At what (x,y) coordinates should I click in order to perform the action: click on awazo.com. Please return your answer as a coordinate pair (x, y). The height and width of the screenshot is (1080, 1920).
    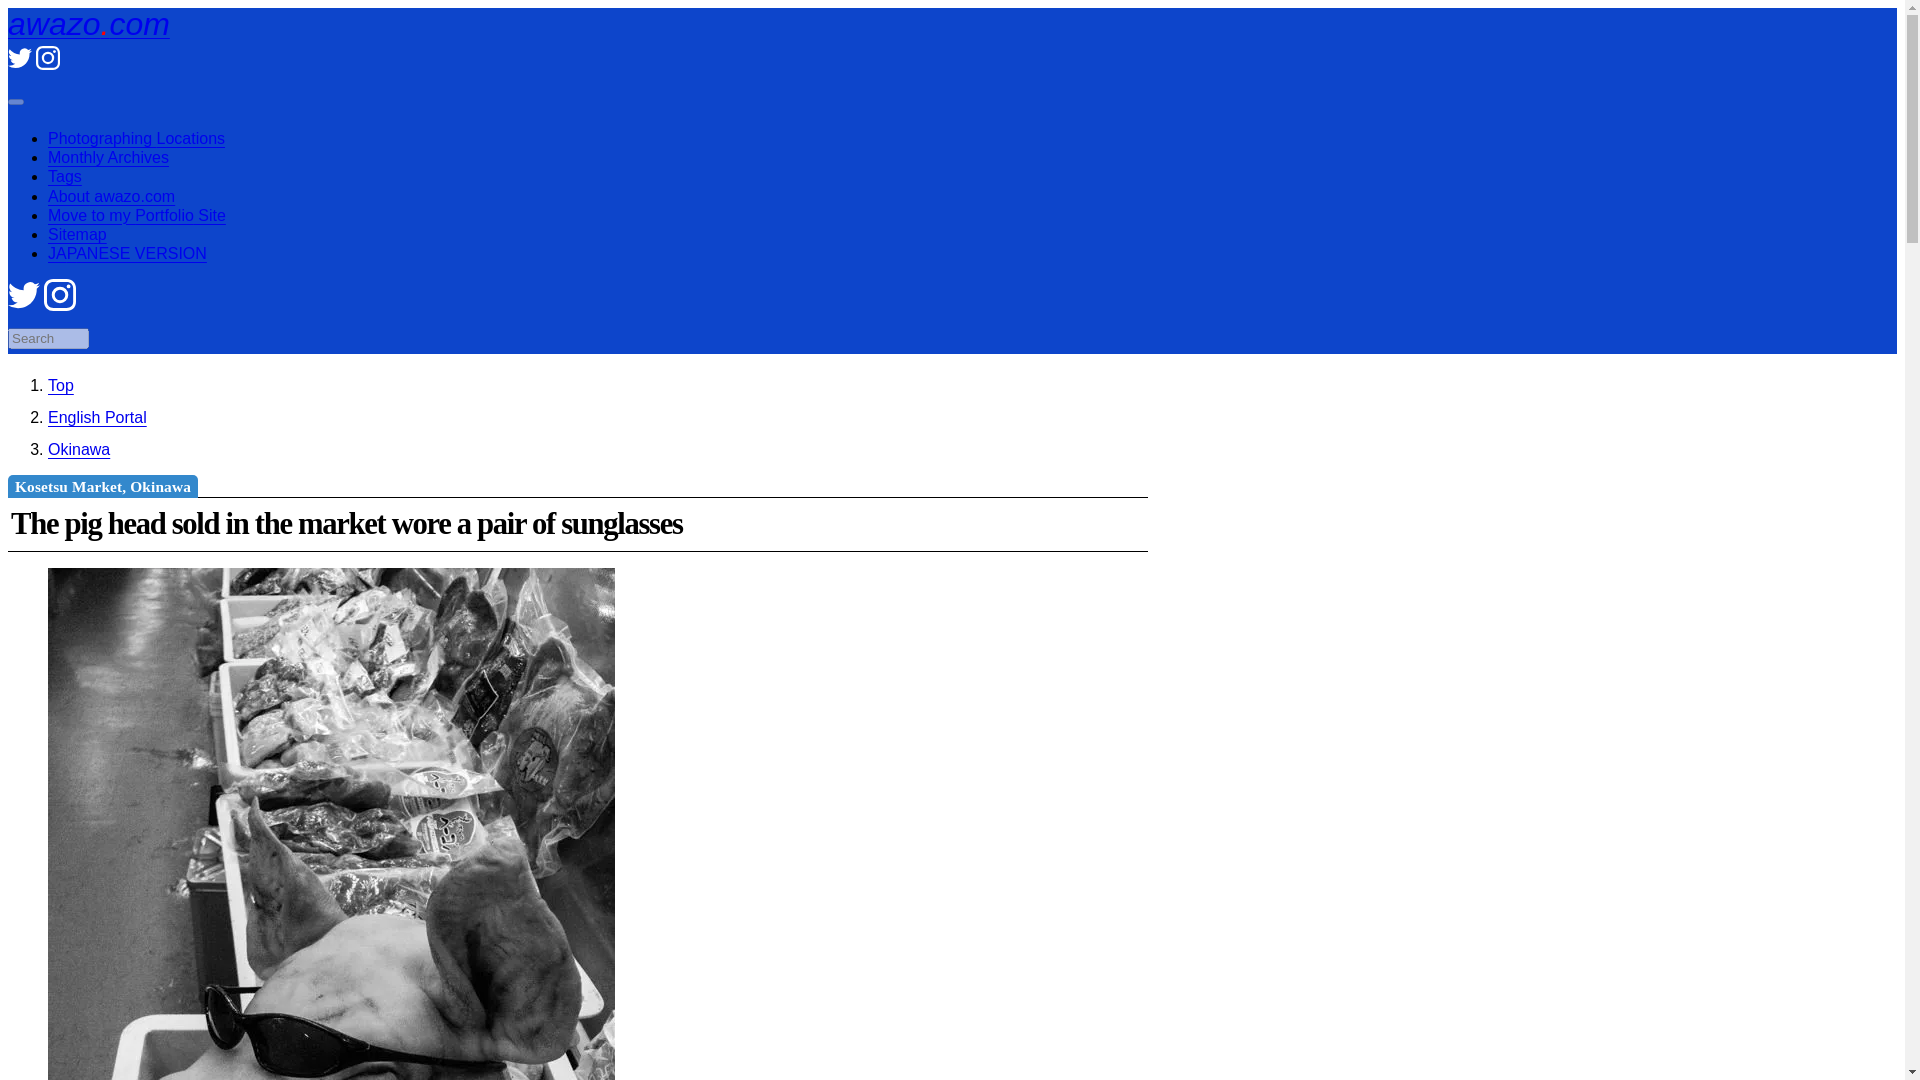
    Looking at the image, I should click on (88, 24).